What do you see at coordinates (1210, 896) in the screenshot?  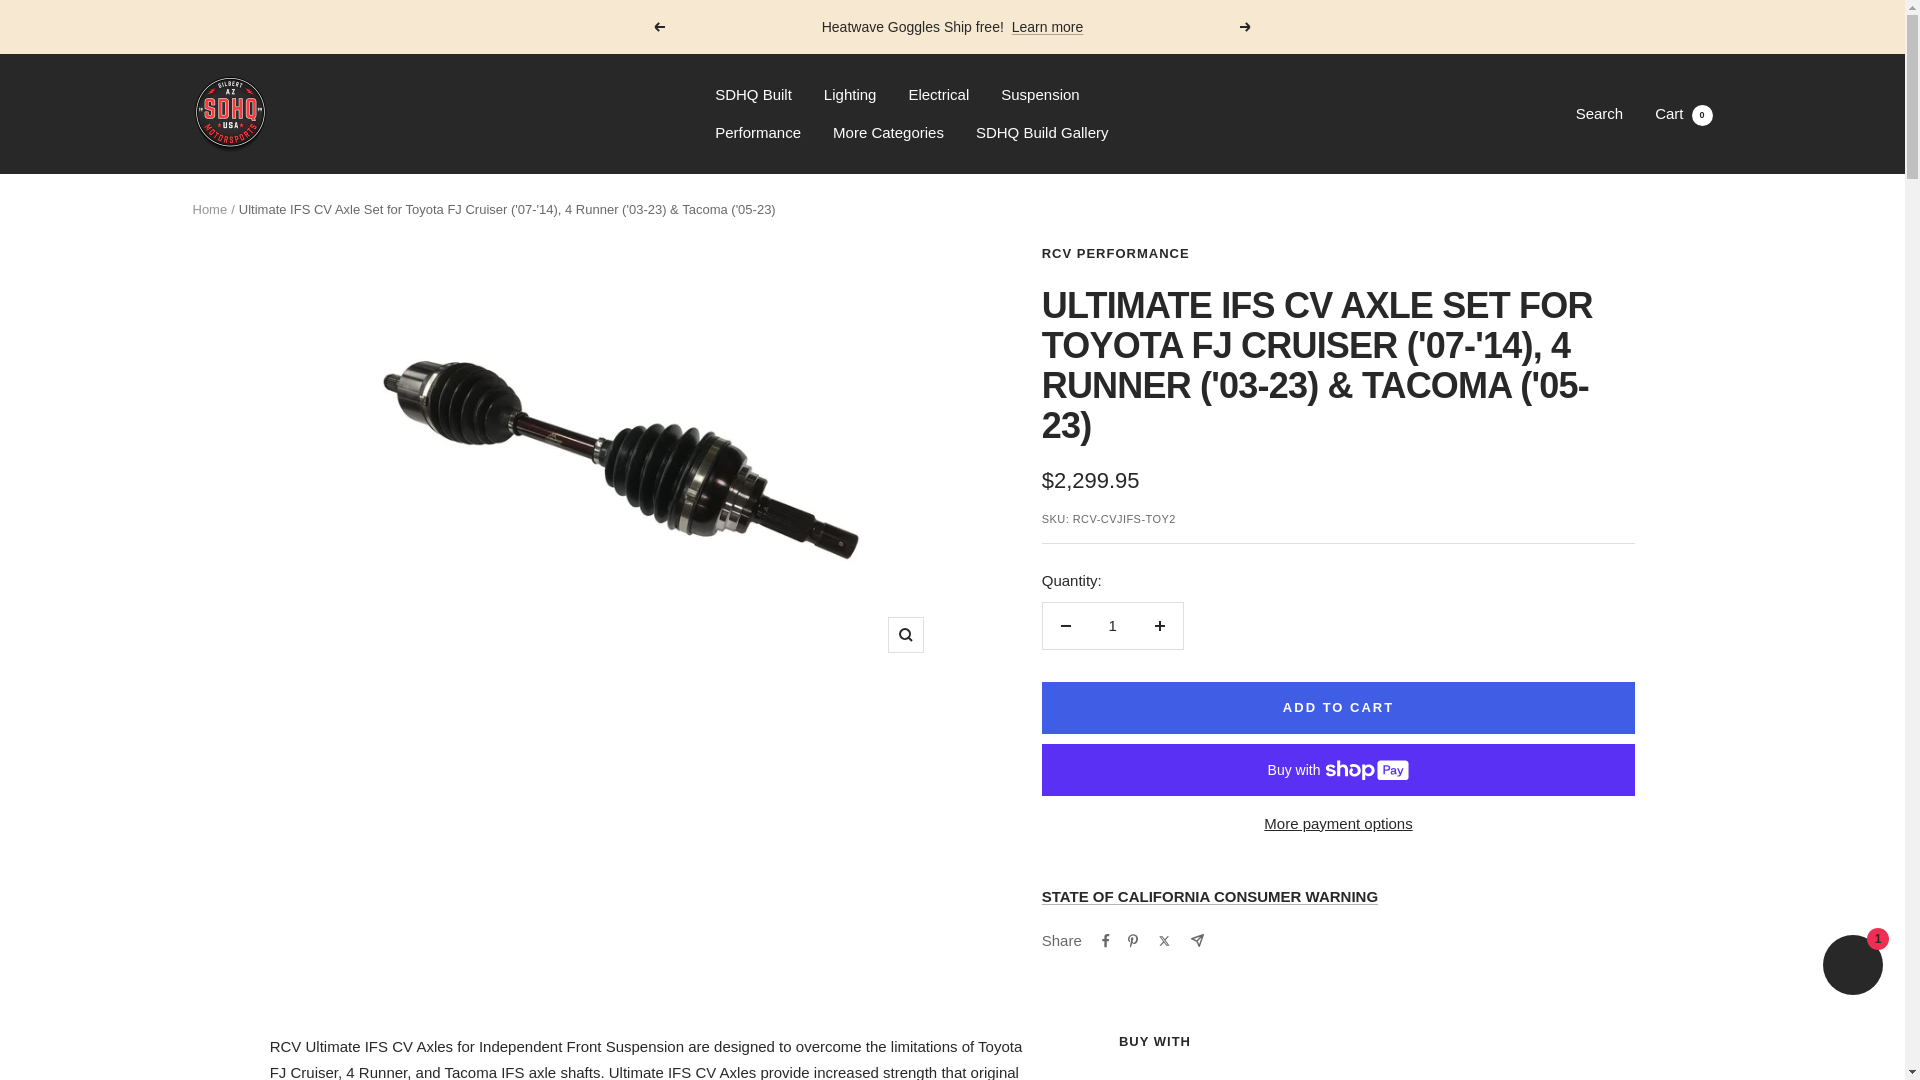 I see `STATE OF CALIFORNIA CONSUMER WARNING` at bounding box center [1210, 896].